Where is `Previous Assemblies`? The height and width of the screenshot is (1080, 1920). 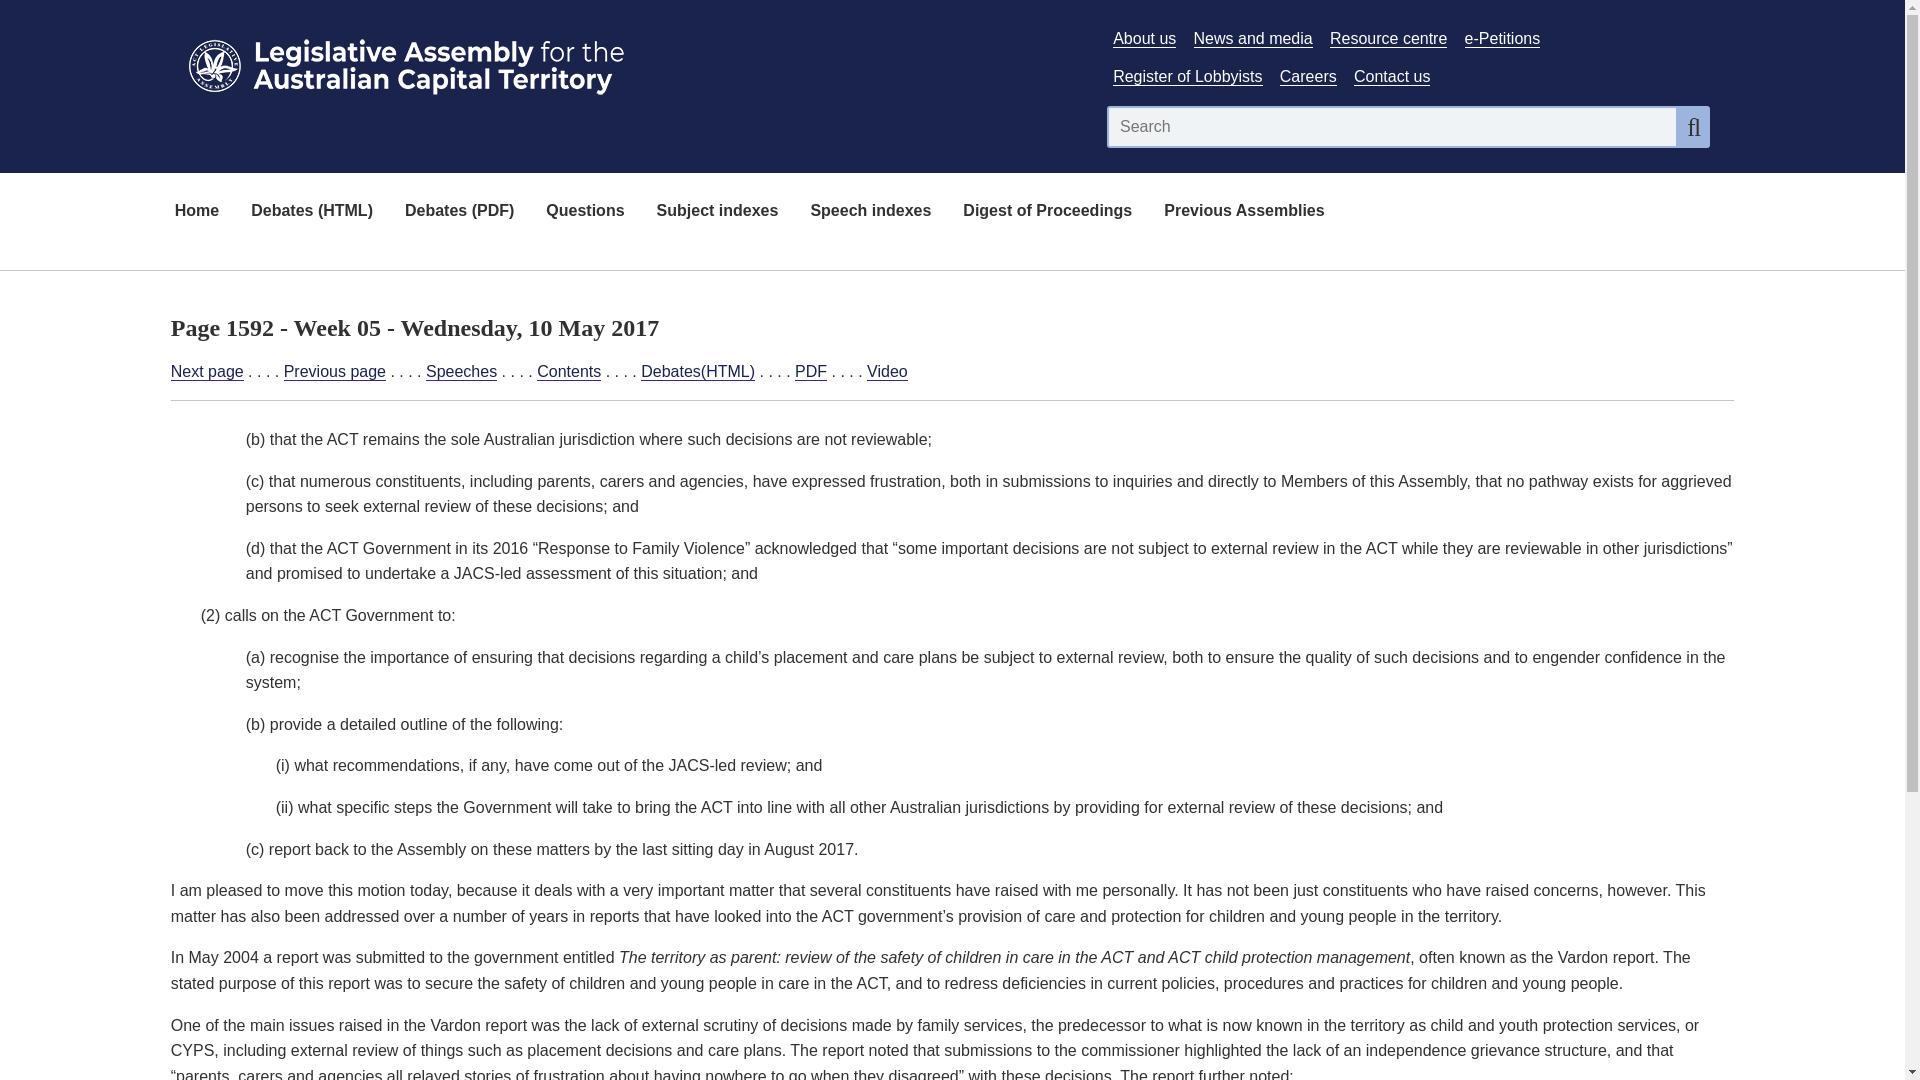 Previous Assemblies is located at coordinates (1244, 212).